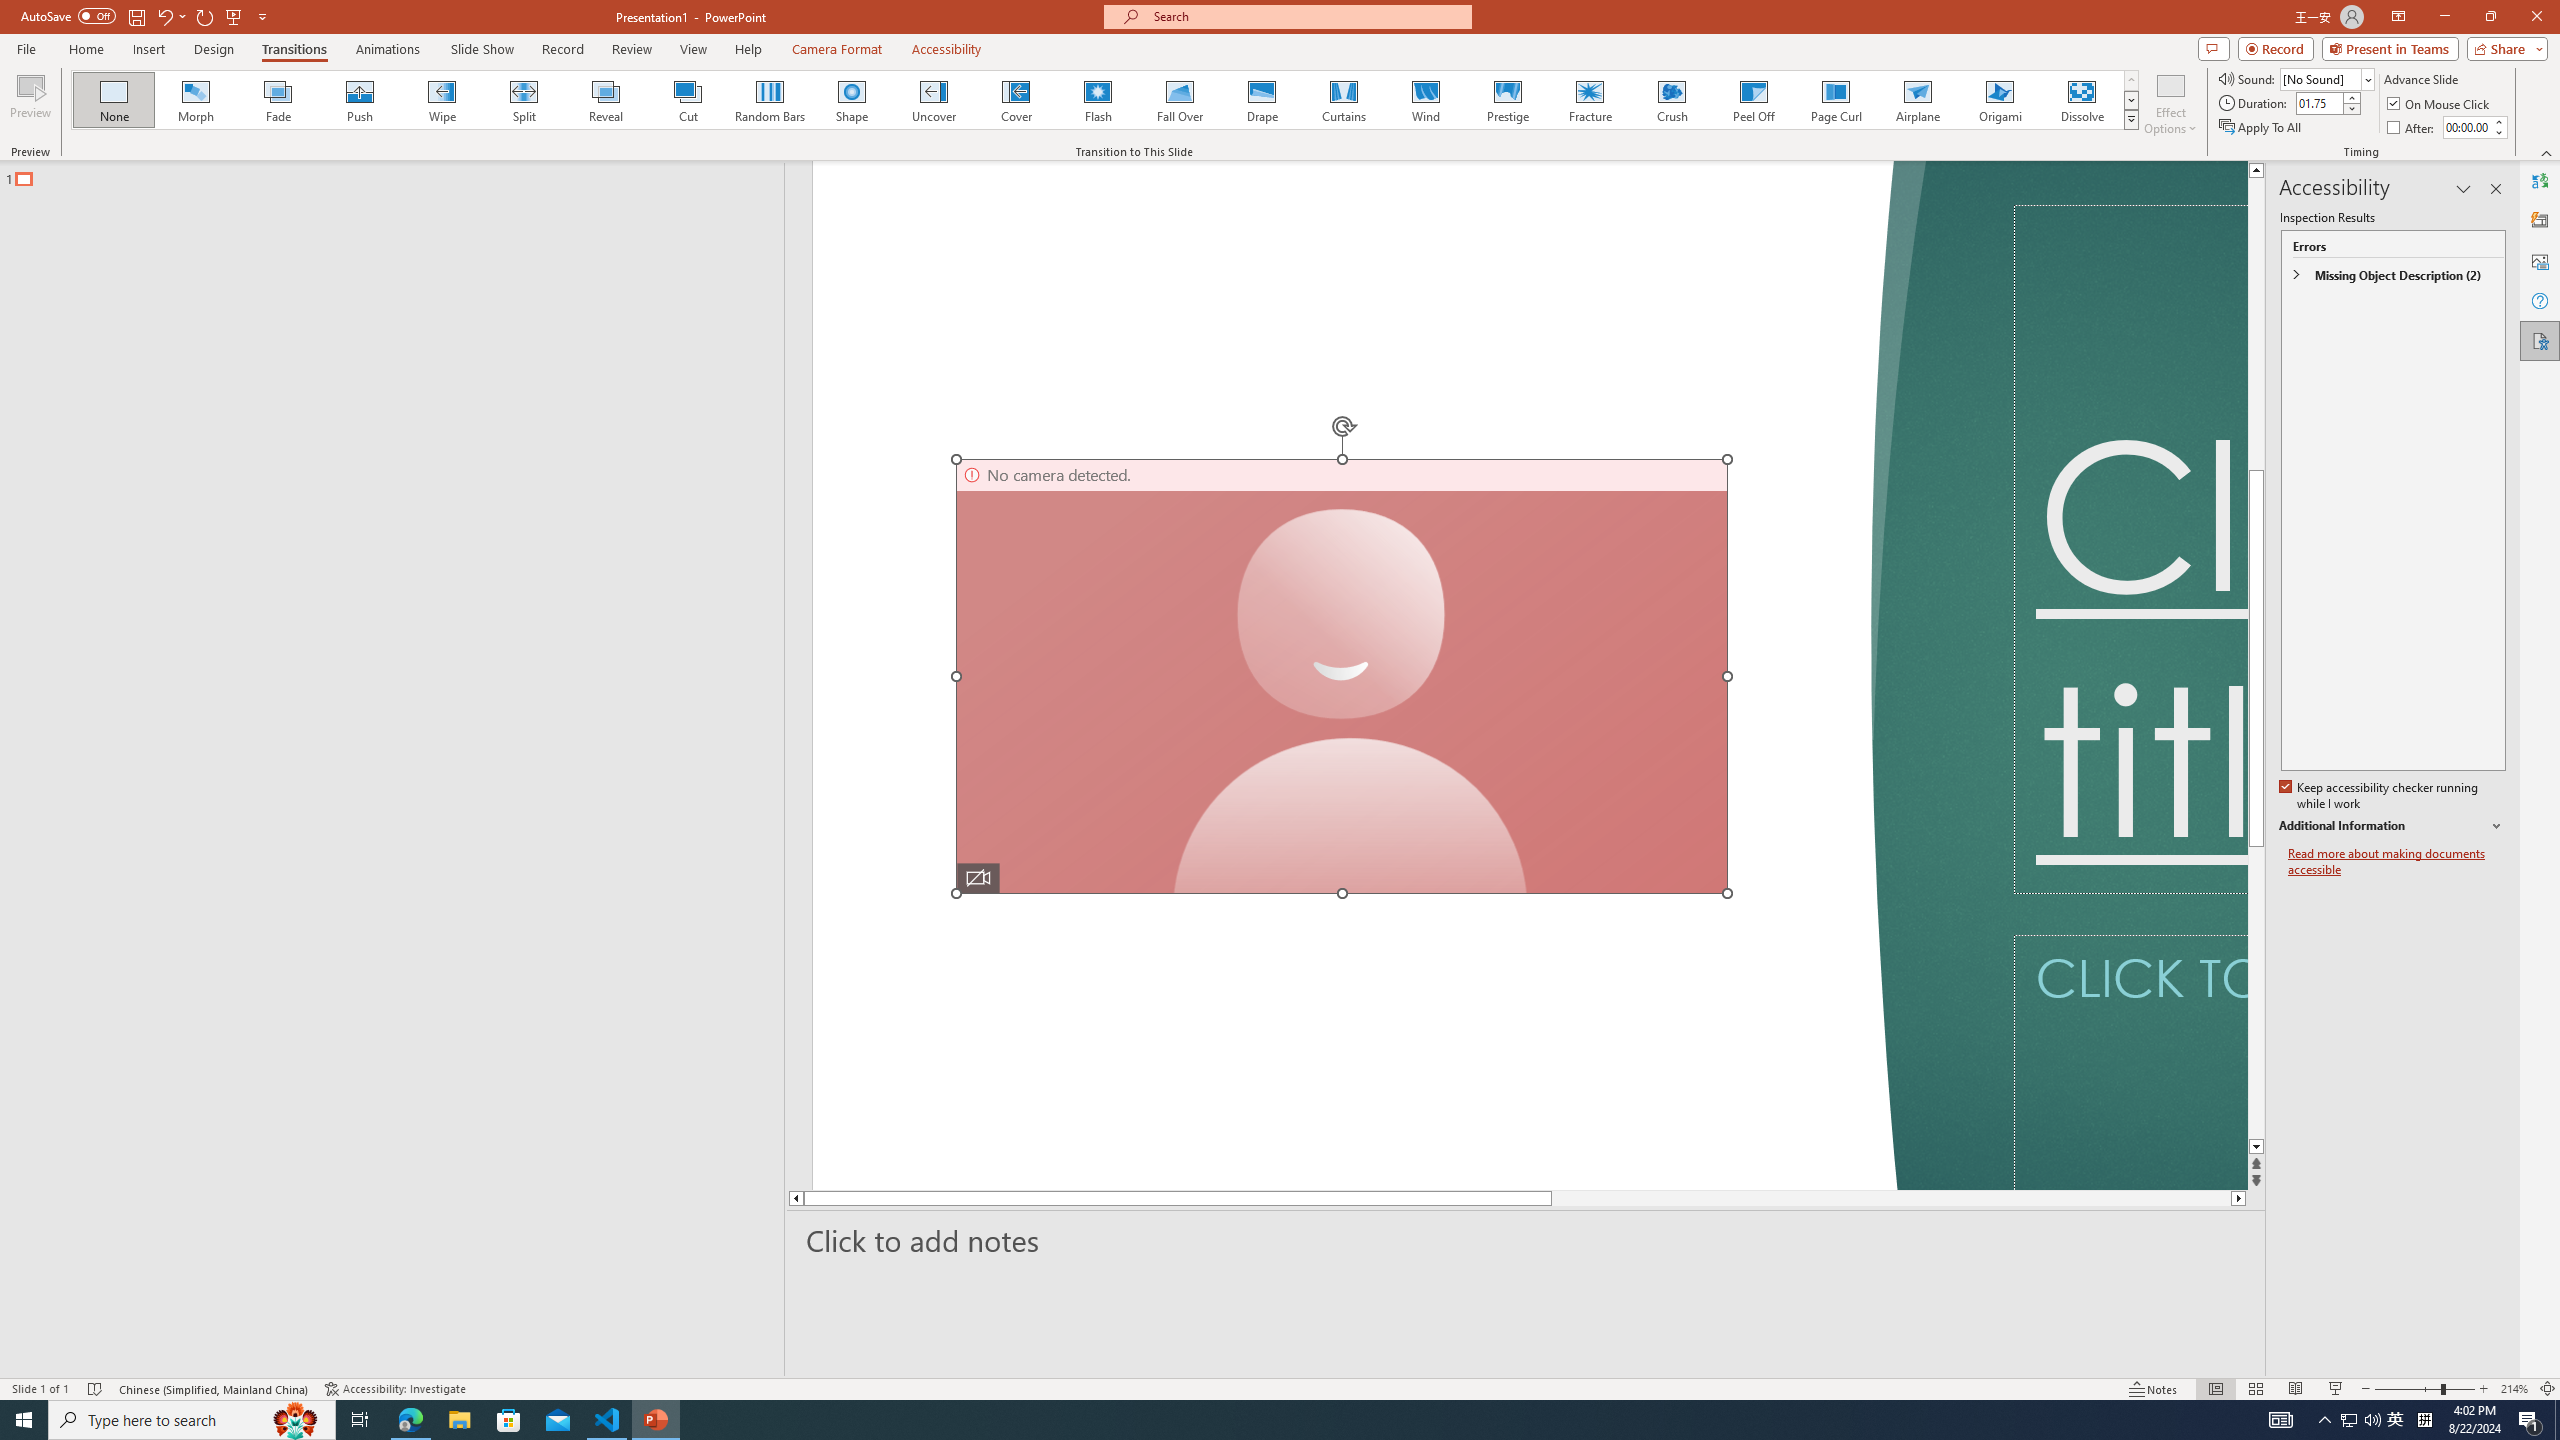  What do you see at coordinates (1262, 100) in the screenshot?
I see `Drape` at bounding box center [1262, 100].